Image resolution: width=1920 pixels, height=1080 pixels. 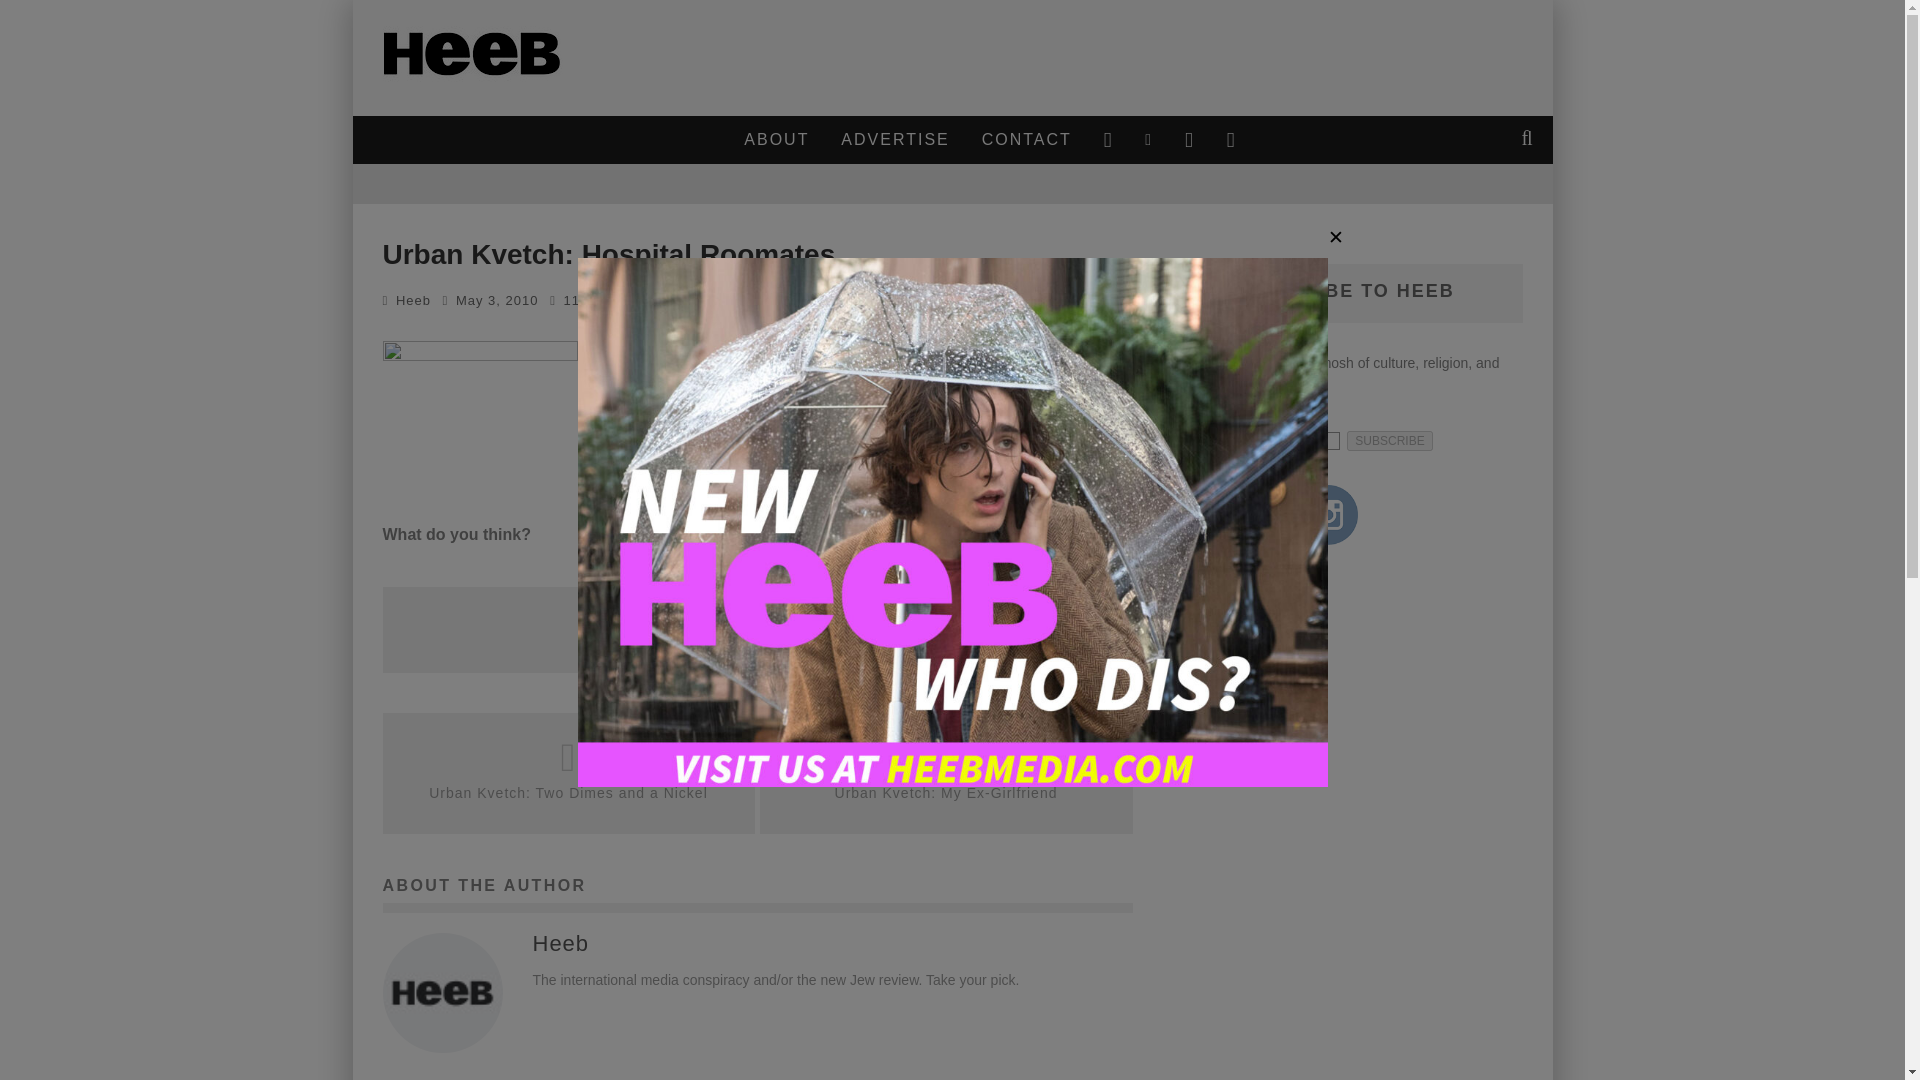 I want to click on ADVERTISE, so click(x=894, y=140).